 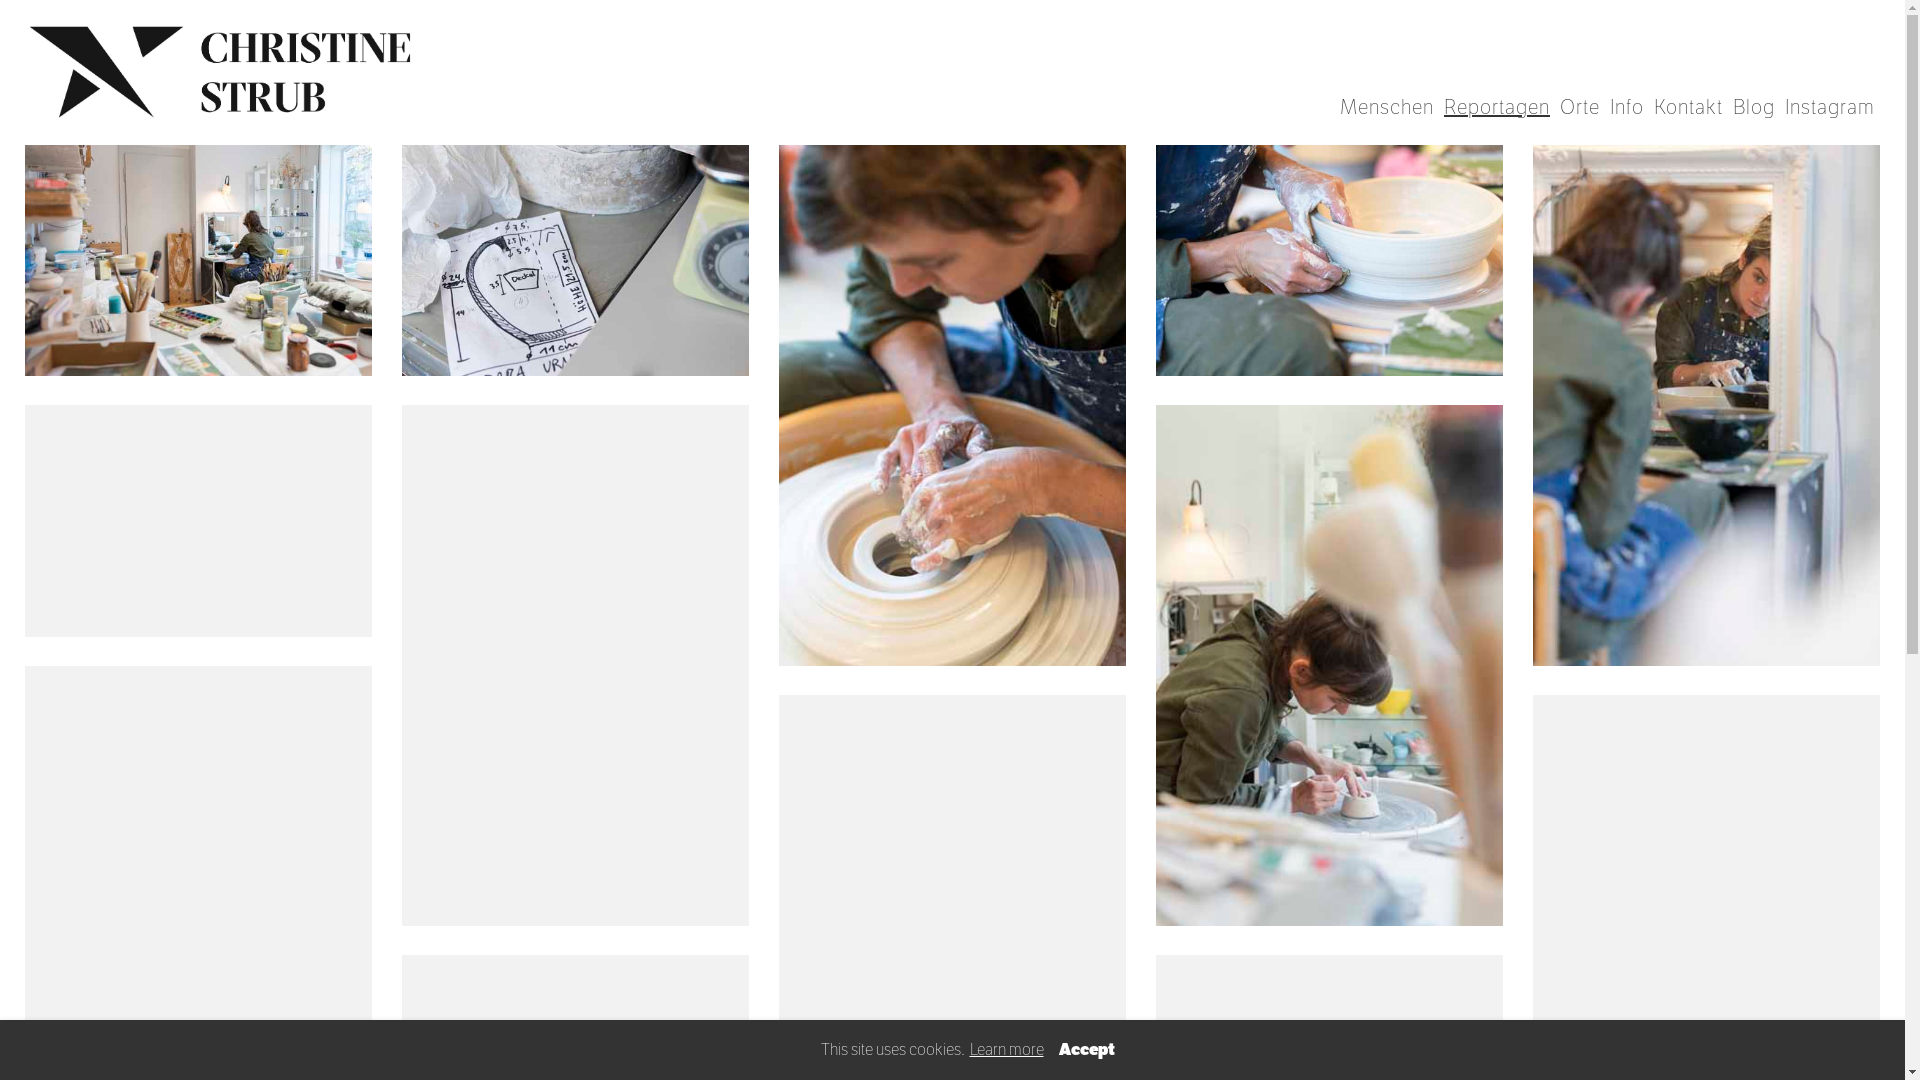 What do you see at coordinates (1497, 108) in the screenshot?
I see `Reportagen` at bounding box center [1497, 108].